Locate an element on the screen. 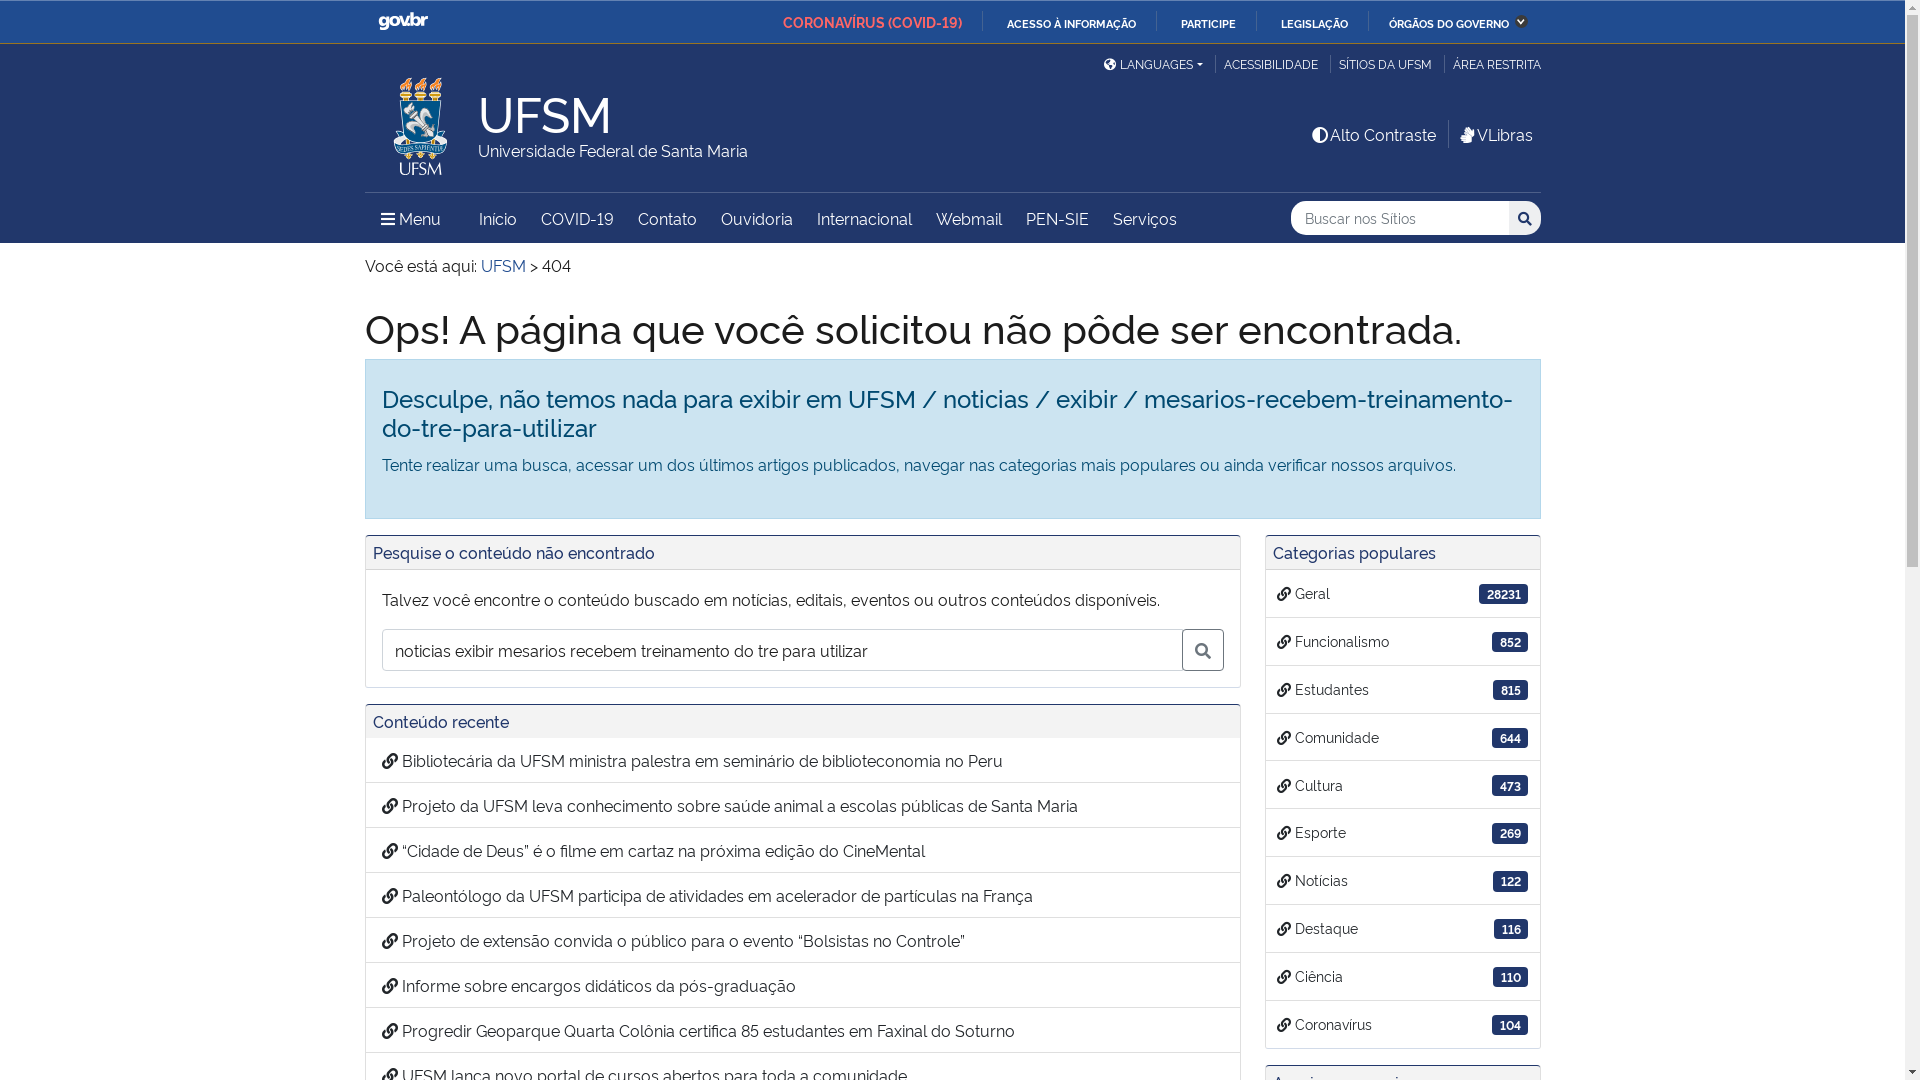 This screenshot has width=1920, height=1080. Alto Contraste is located at coordinates (1373, 134).